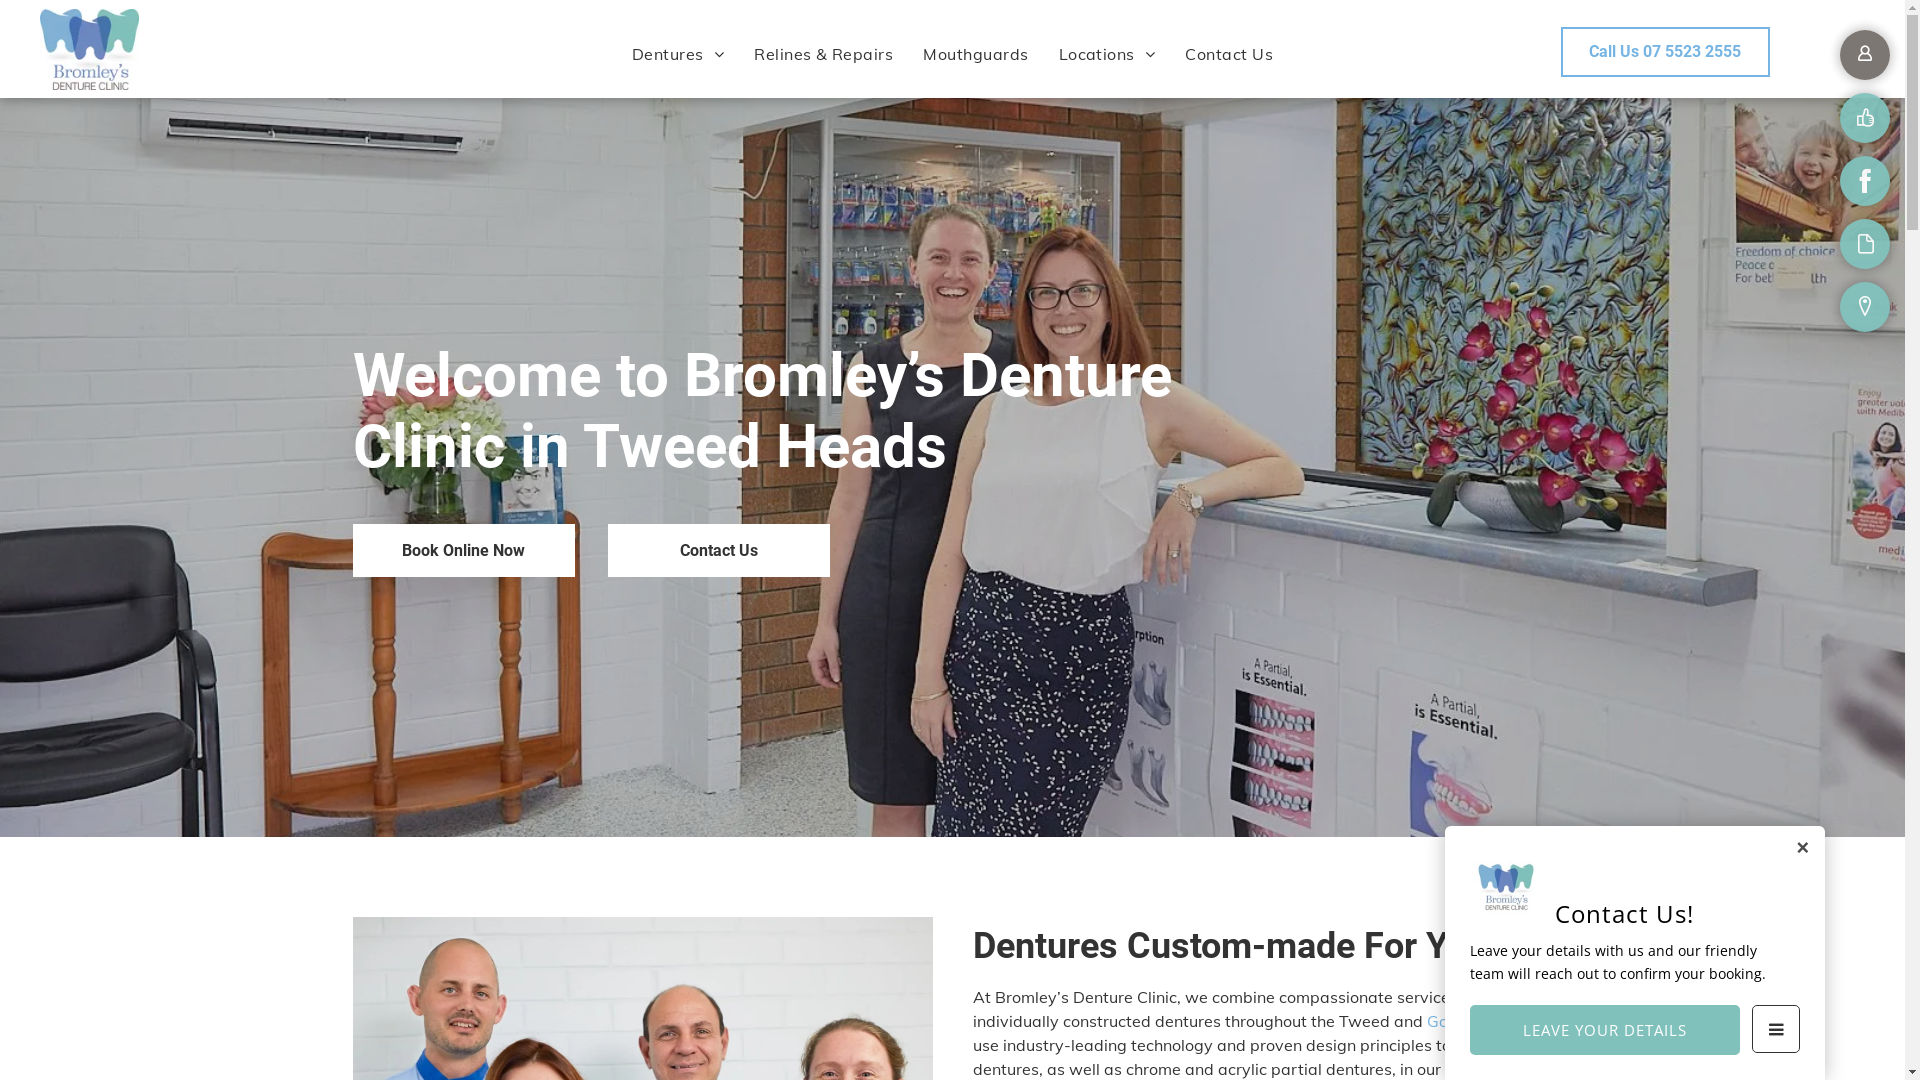 The width and height of the screenshot is (1920, 1080). What do you see at coordinates (976, 53) in the screenshot?
I see `Mouthguards` at bounding box center [976, 53].